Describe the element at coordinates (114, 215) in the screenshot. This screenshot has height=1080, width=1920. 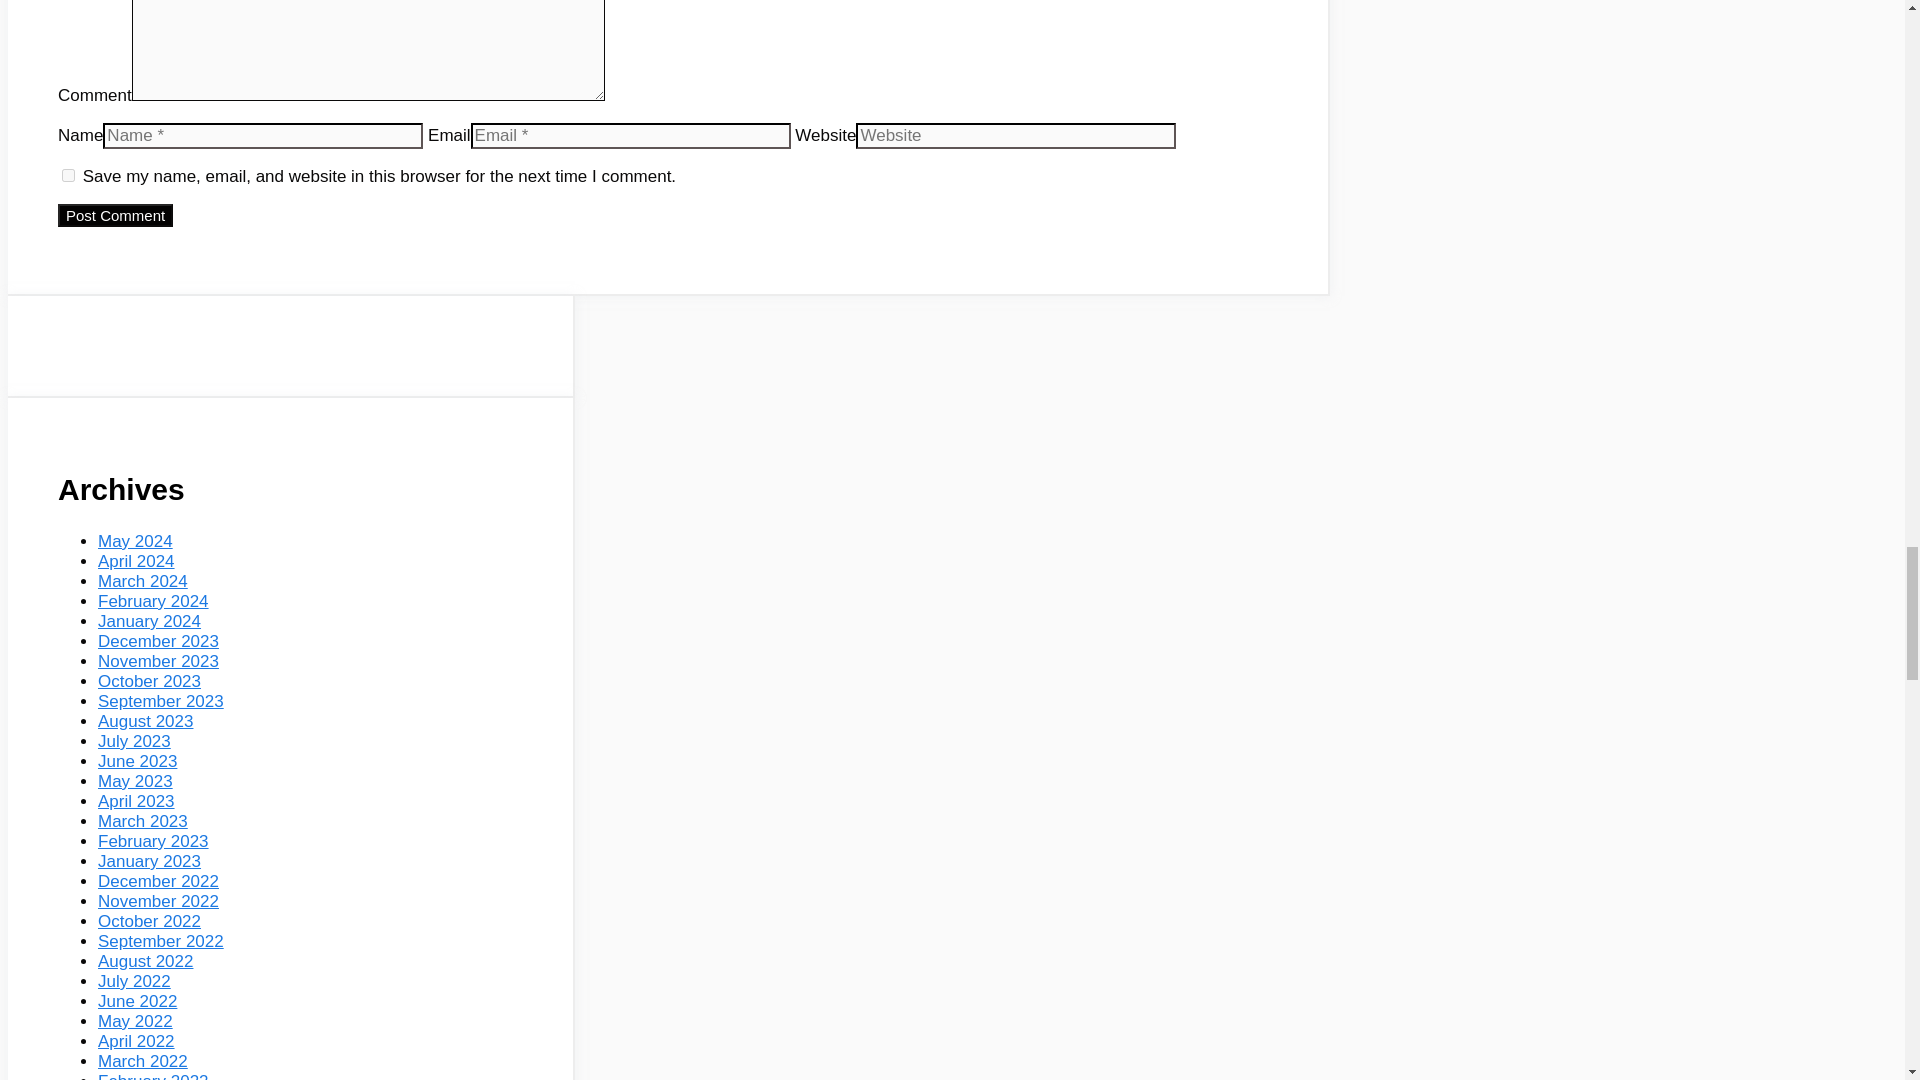
I see `Post Comment` at that location.